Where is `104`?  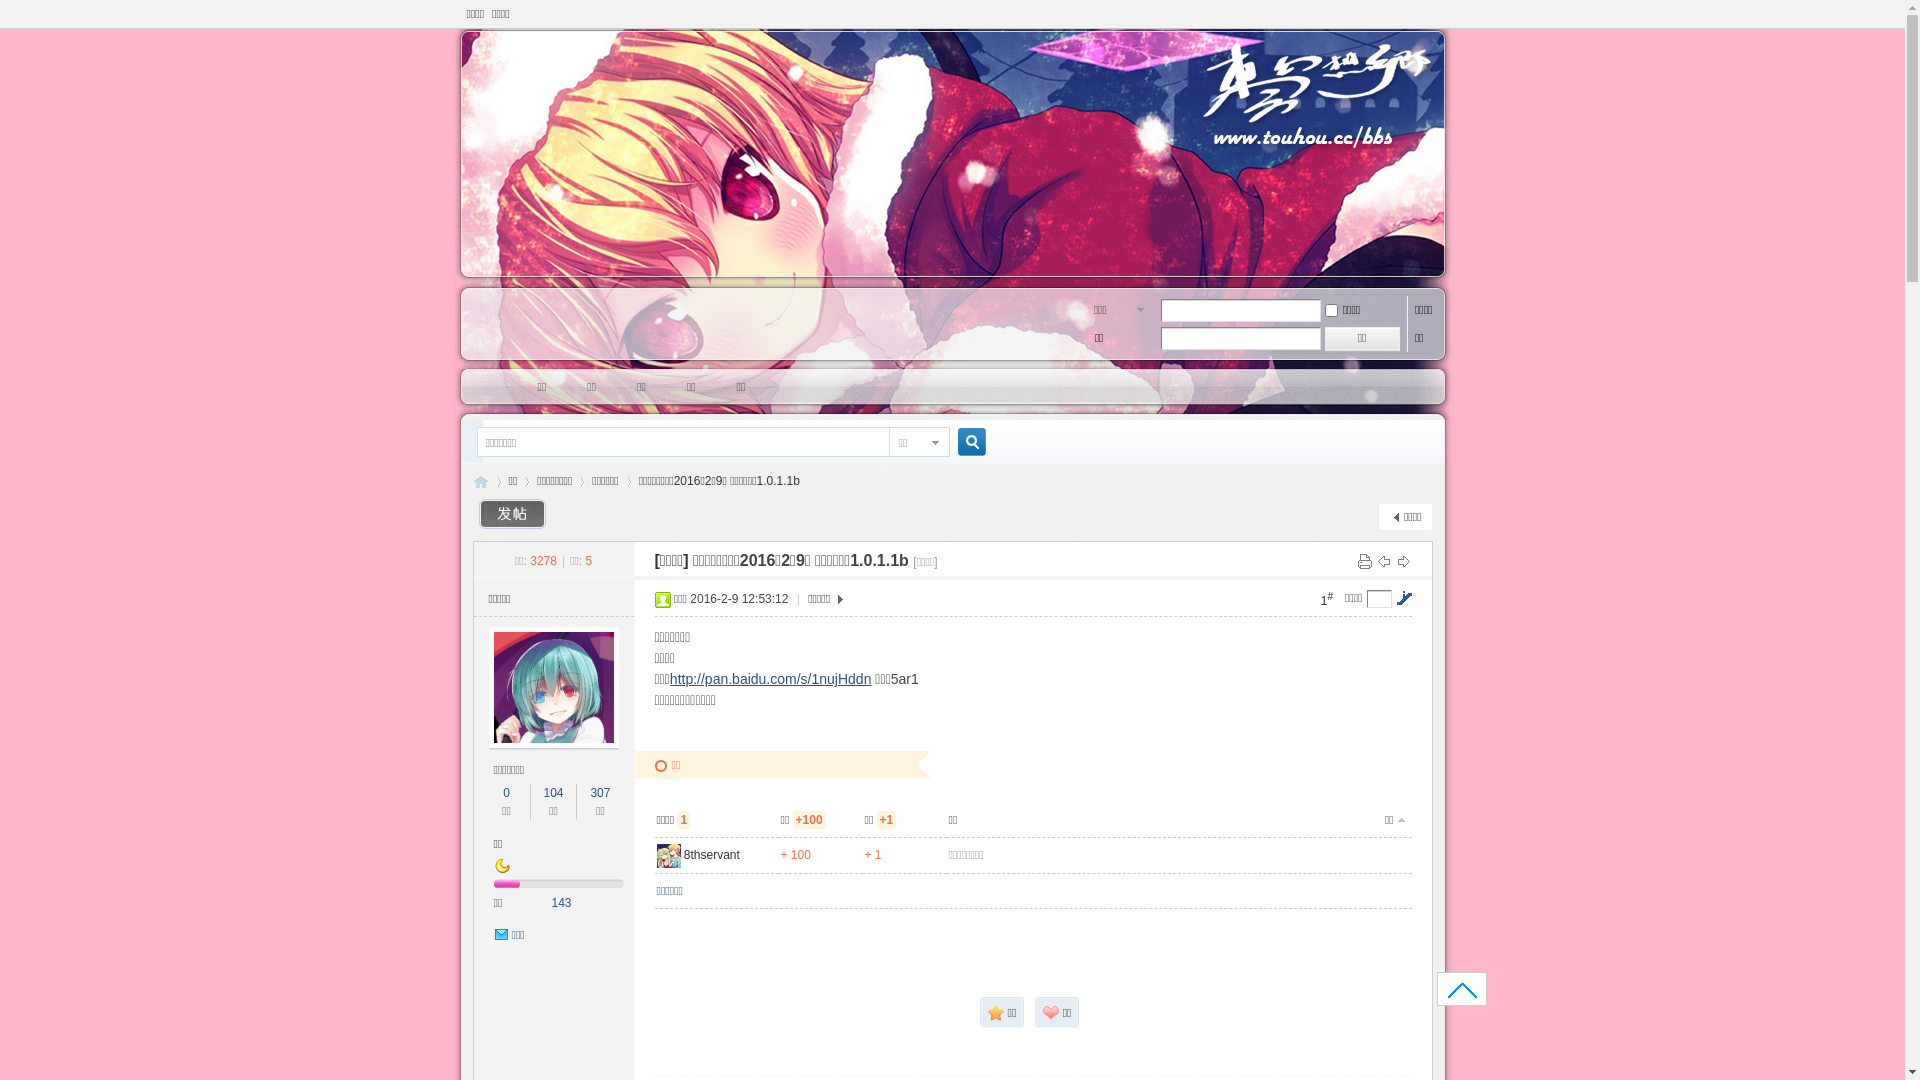
104 is located at coordinates (553, 793).